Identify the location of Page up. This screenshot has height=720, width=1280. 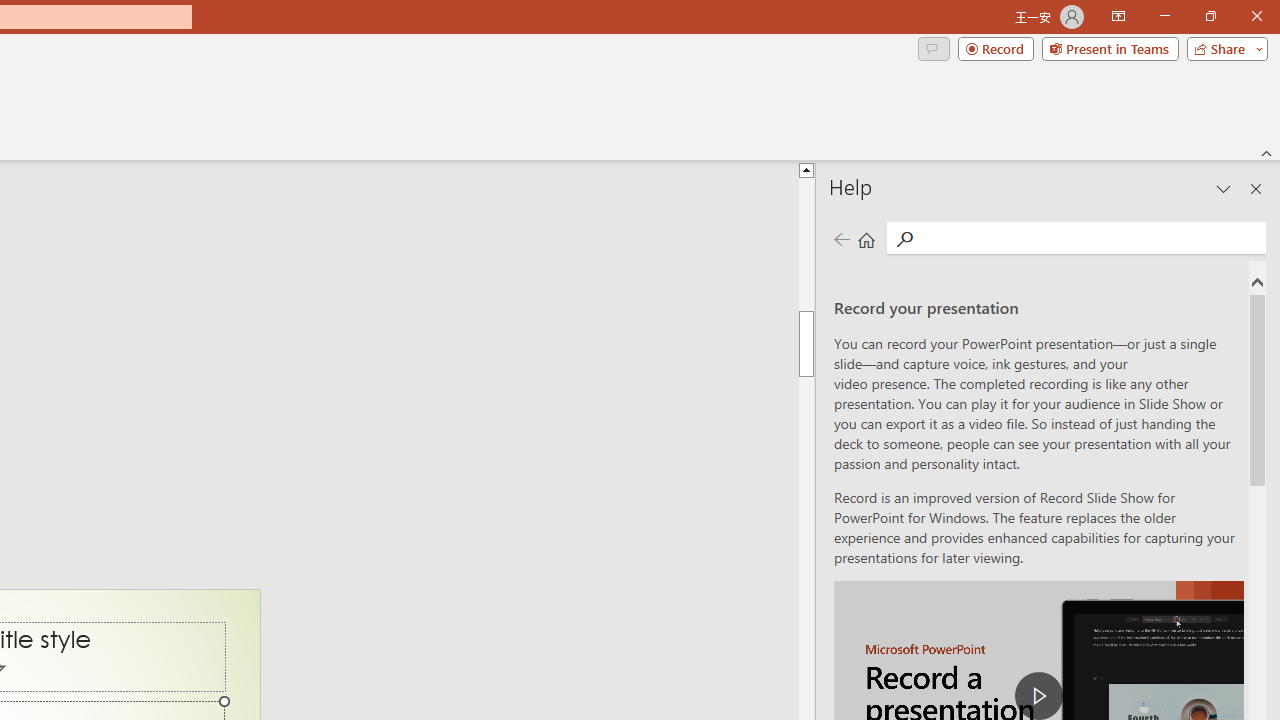
(806, 244).